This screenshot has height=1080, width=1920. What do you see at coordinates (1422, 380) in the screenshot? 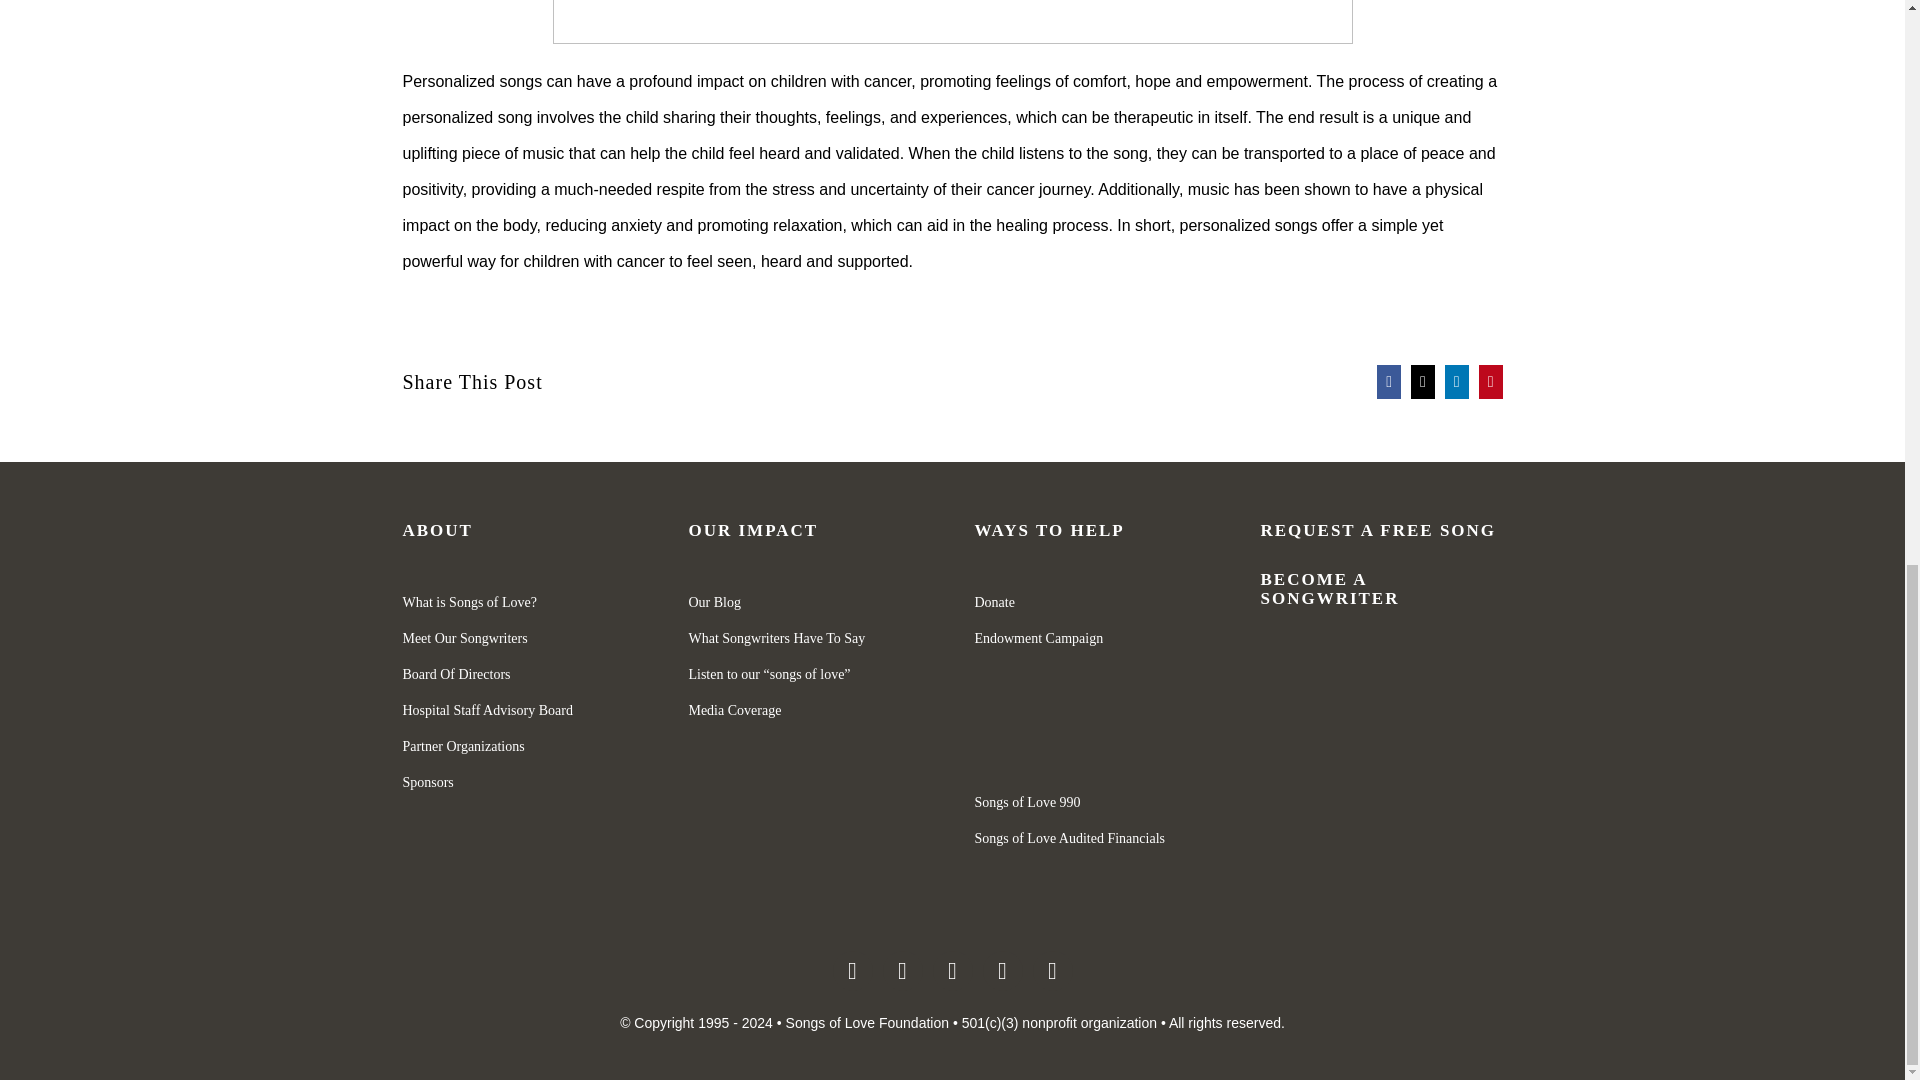
I see `X` at bounding box center [1422, 380].